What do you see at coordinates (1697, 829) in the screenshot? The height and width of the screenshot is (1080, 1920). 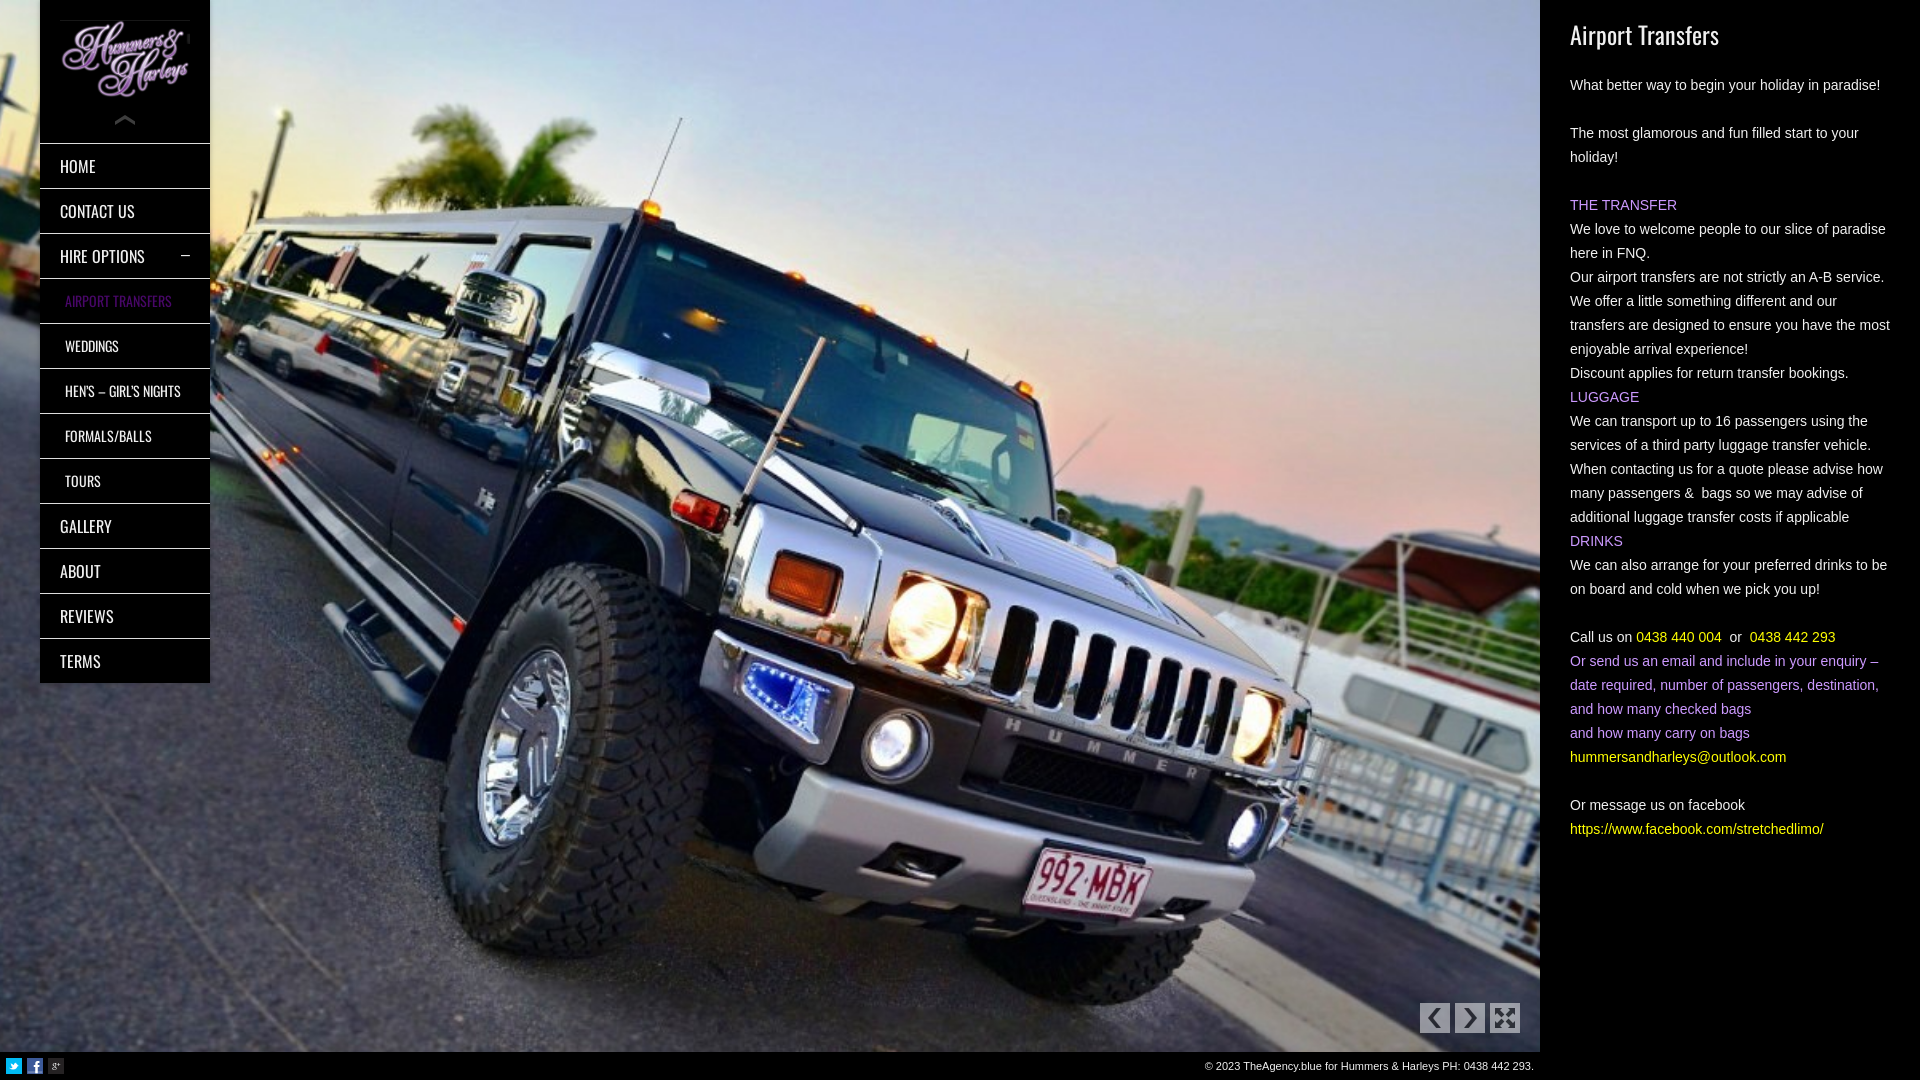 I see `https://www.facebook.com/stretchedlimo/` at bounding box center [1697, 829].